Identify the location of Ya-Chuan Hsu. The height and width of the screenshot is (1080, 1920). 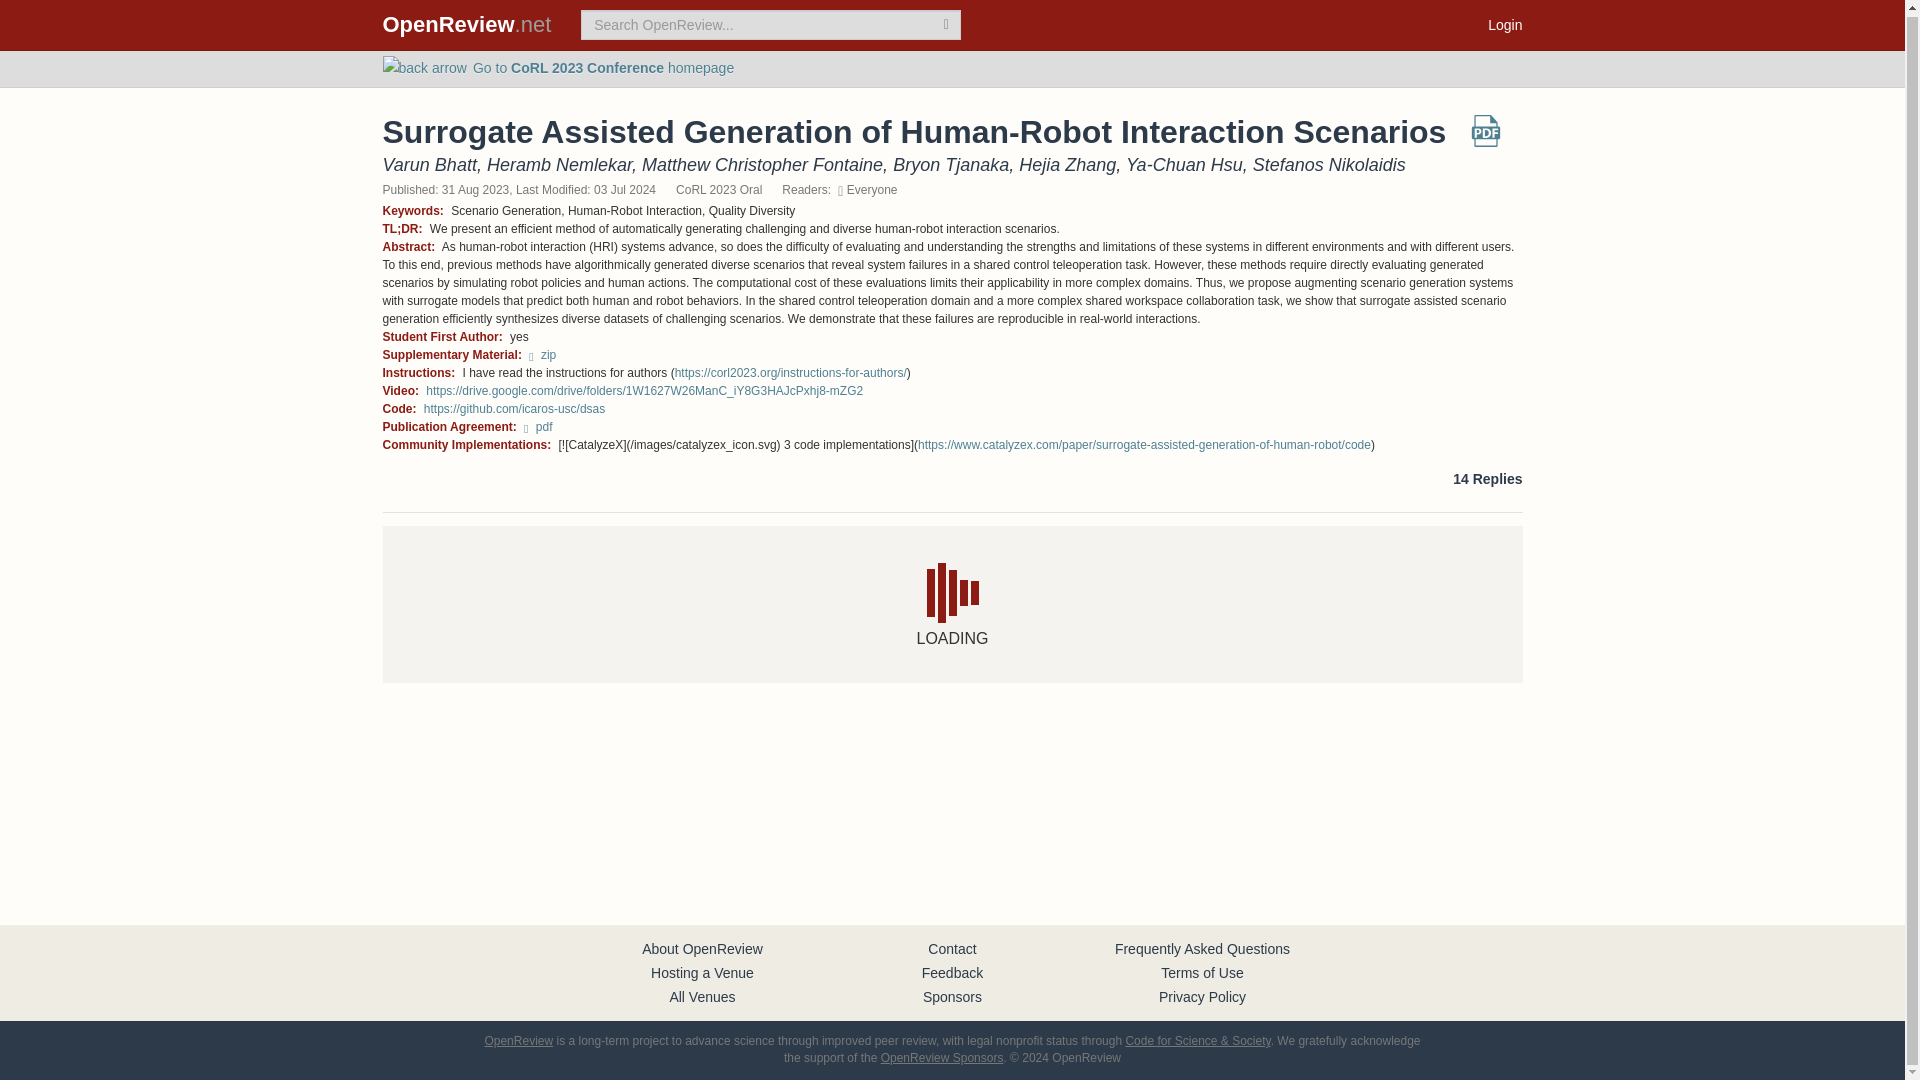
(1184, 164).